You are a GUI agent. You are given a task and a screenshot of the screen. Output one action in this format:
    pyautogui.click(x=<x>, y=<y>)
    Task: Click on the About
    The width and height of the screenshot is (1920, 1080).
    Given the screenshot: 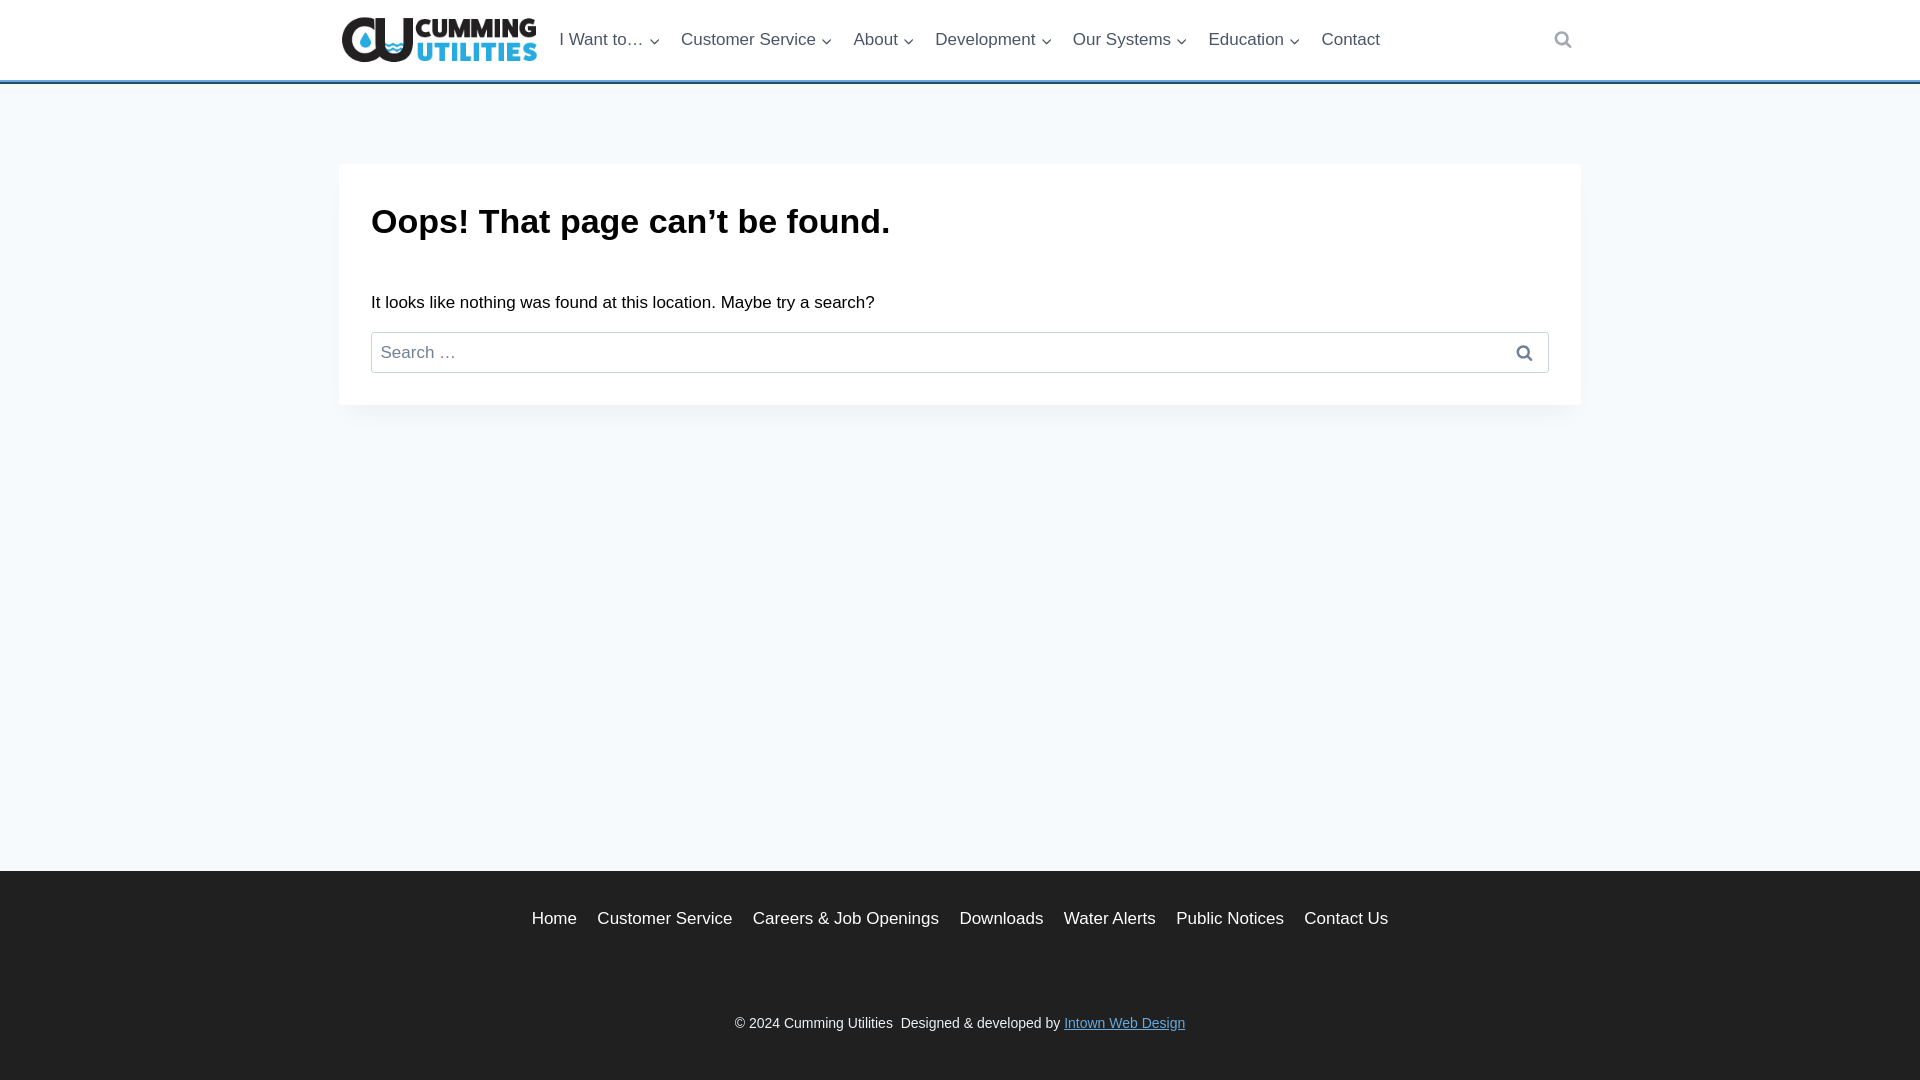 What is the action you would take?
    pyautogui.click(x=884, y=40)
    